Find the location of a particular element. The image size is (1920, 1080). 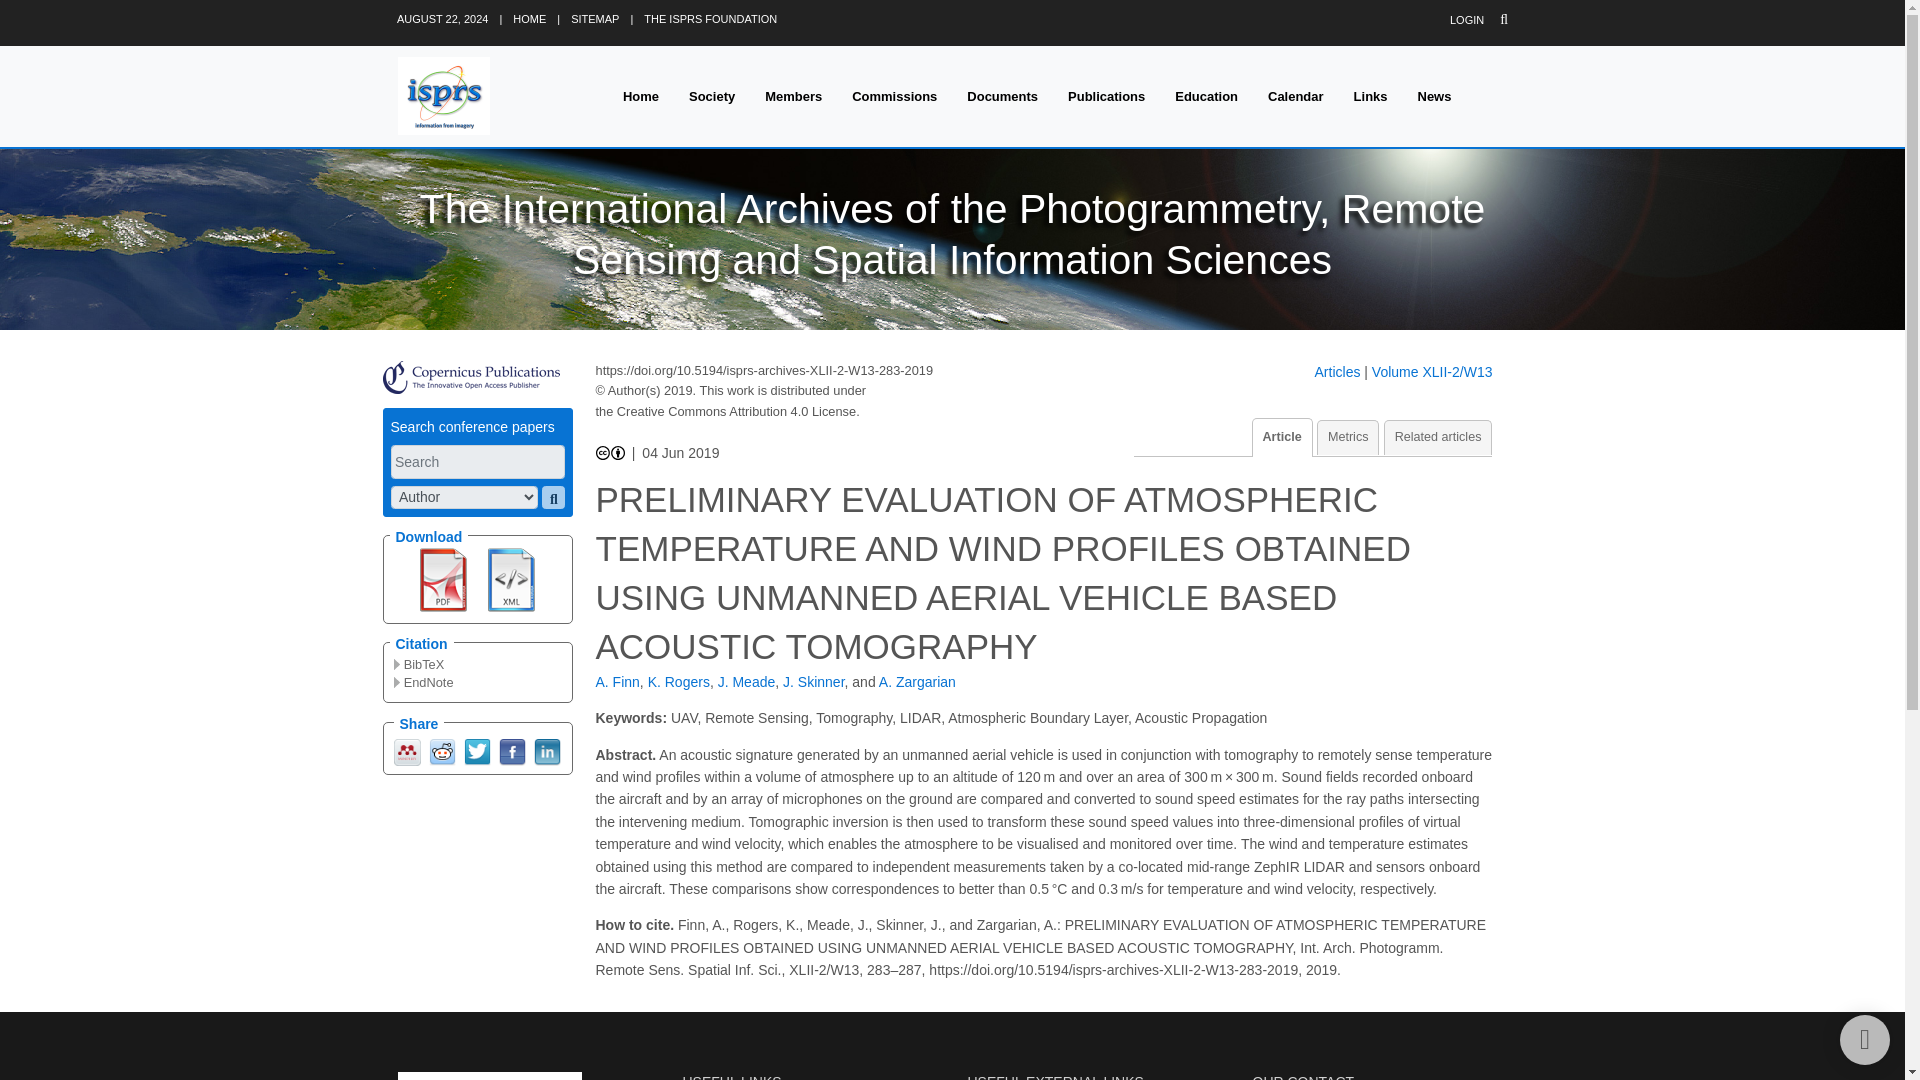

Home is located at coordinates (640, 96).